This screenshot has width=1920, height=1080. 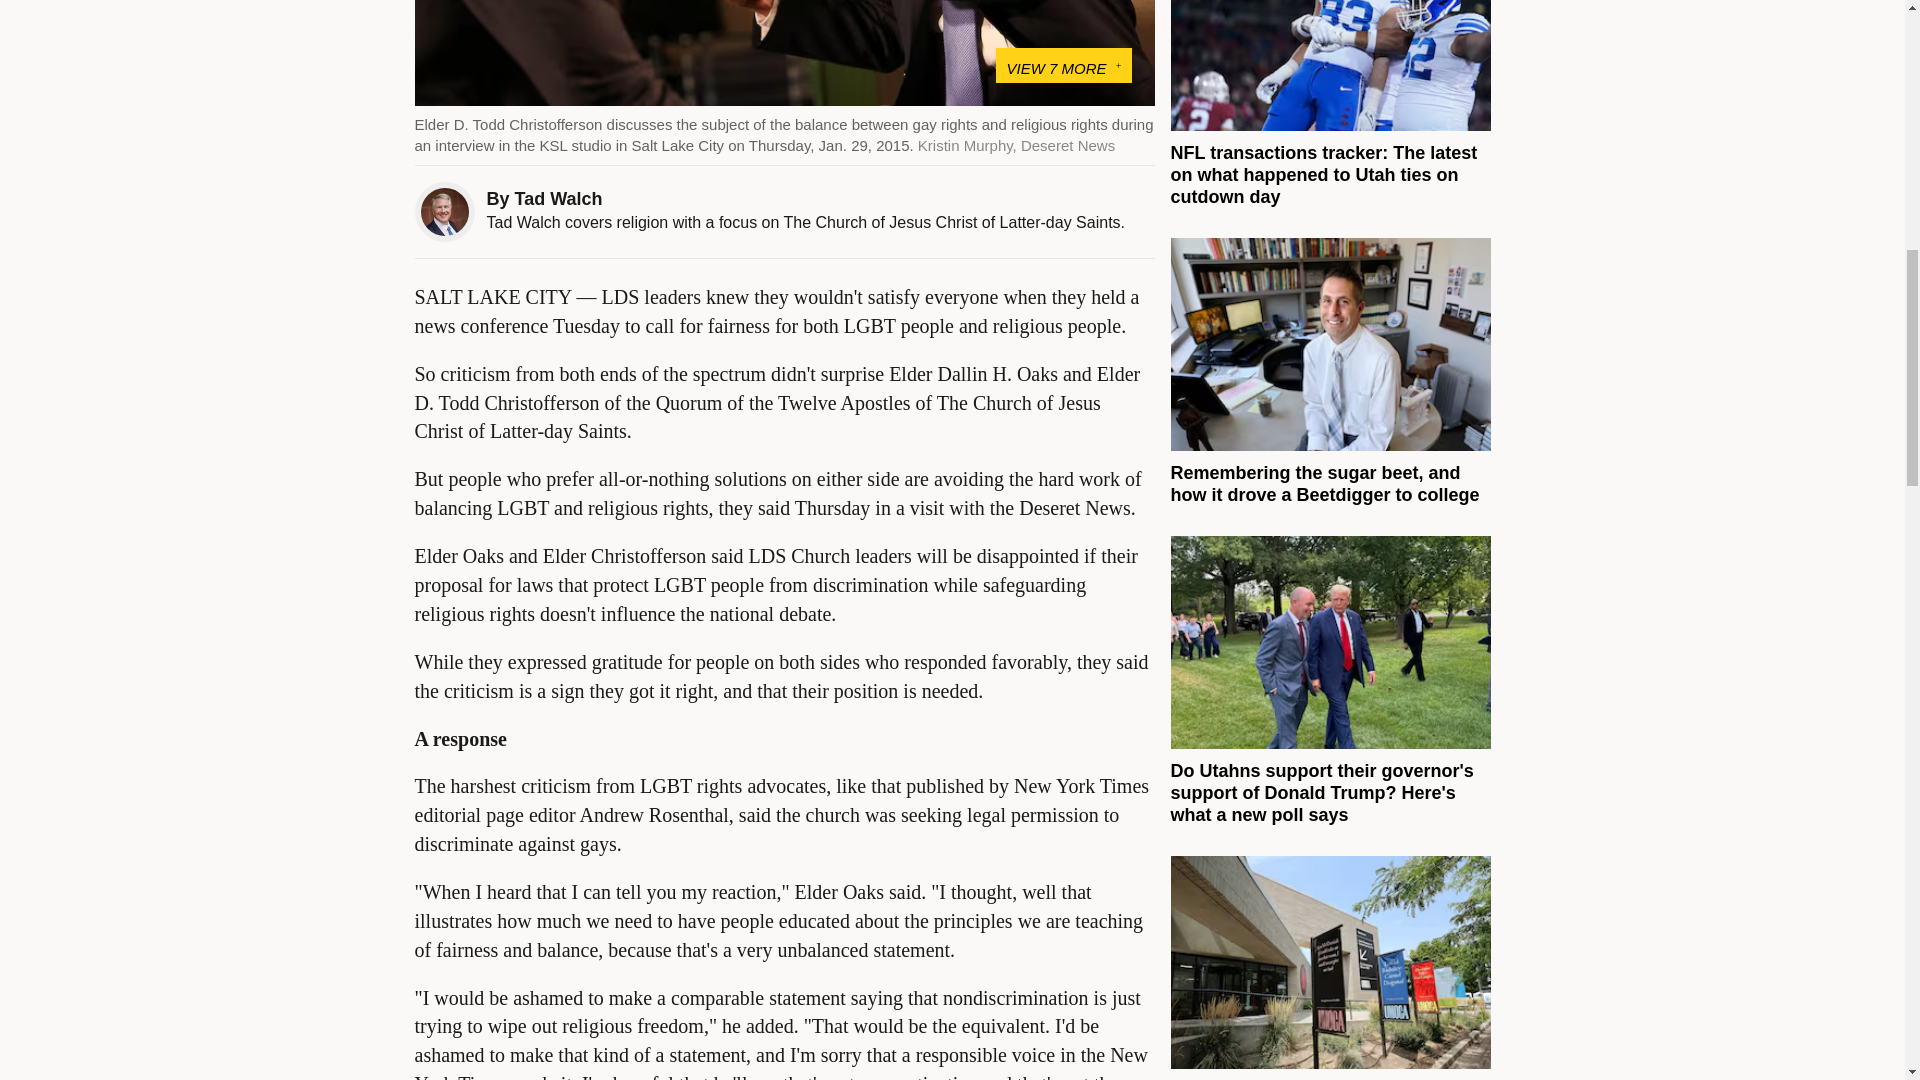 I want to click on Tad Walch, so click(x=558, y=199).